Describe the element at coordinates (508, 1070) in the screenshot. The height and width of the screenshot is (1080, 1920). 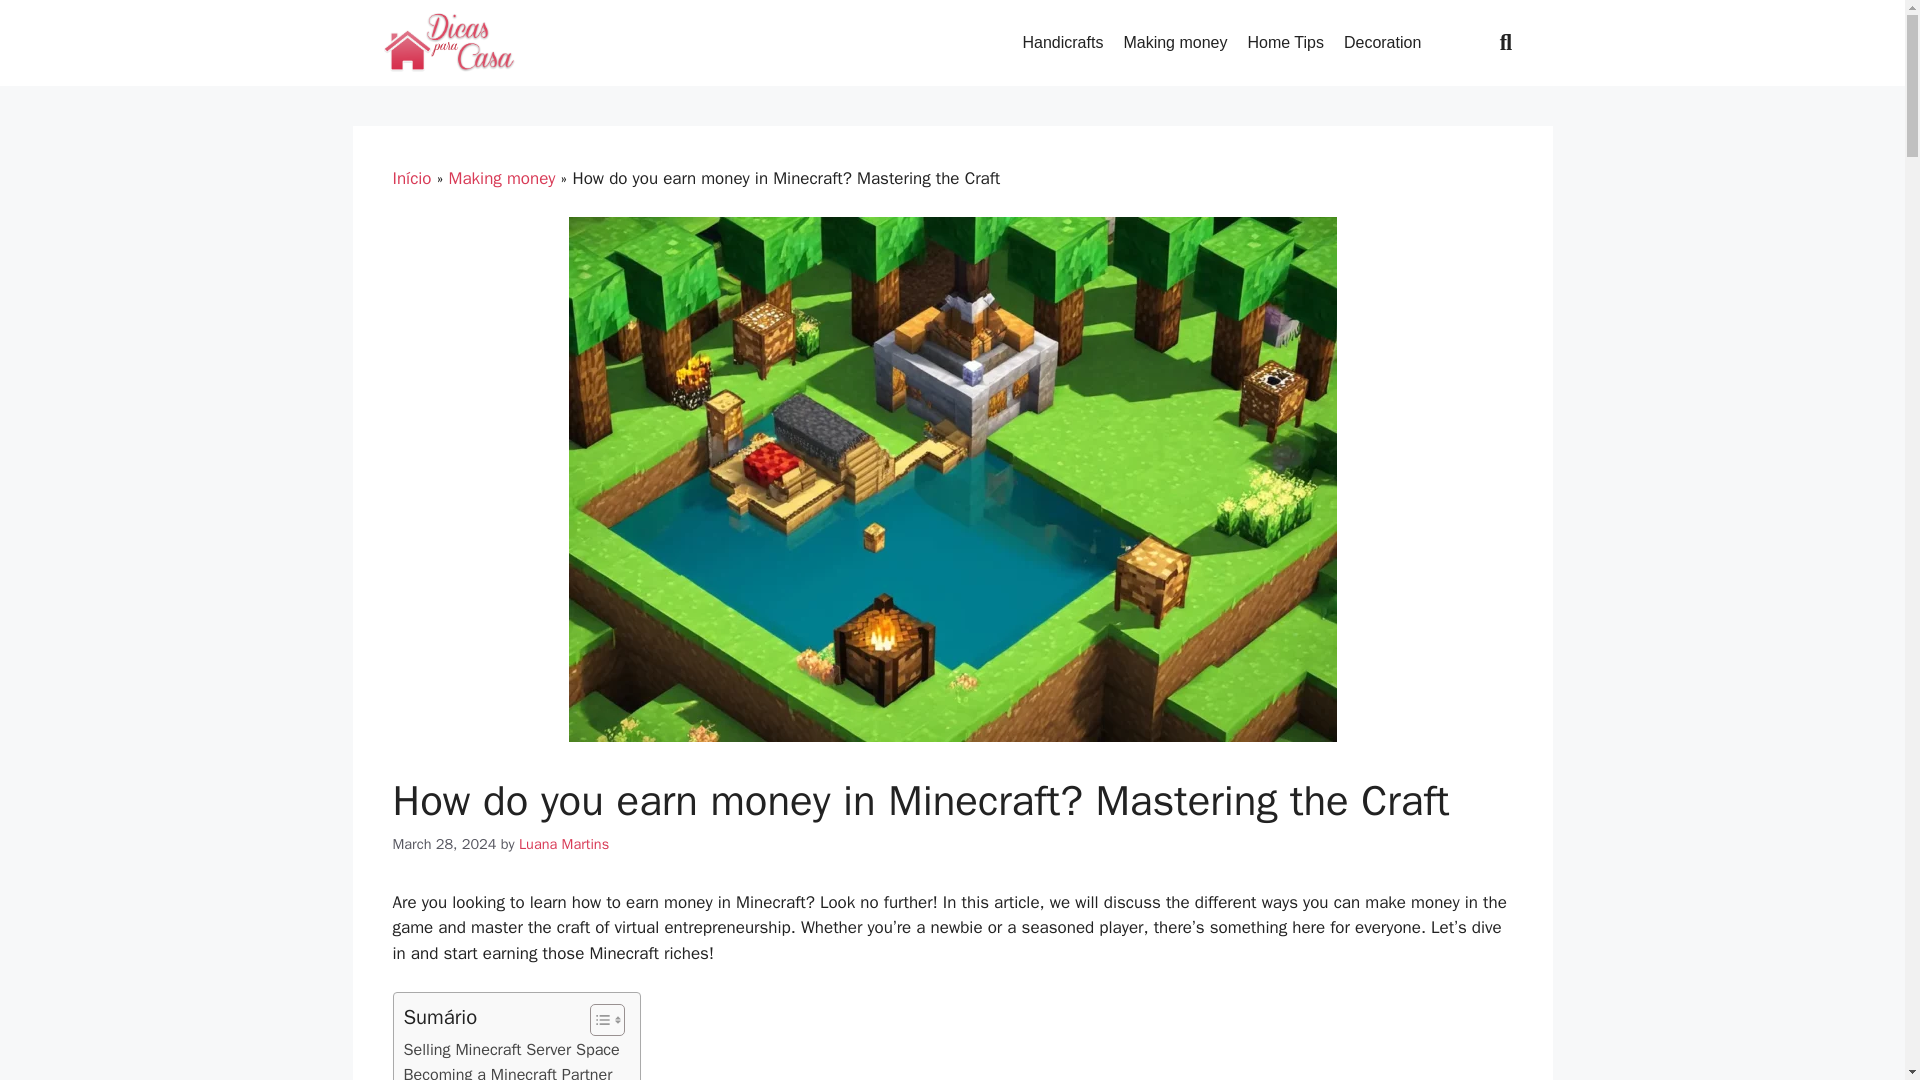
I see `Becoming a Minecraft Partner` at that location.